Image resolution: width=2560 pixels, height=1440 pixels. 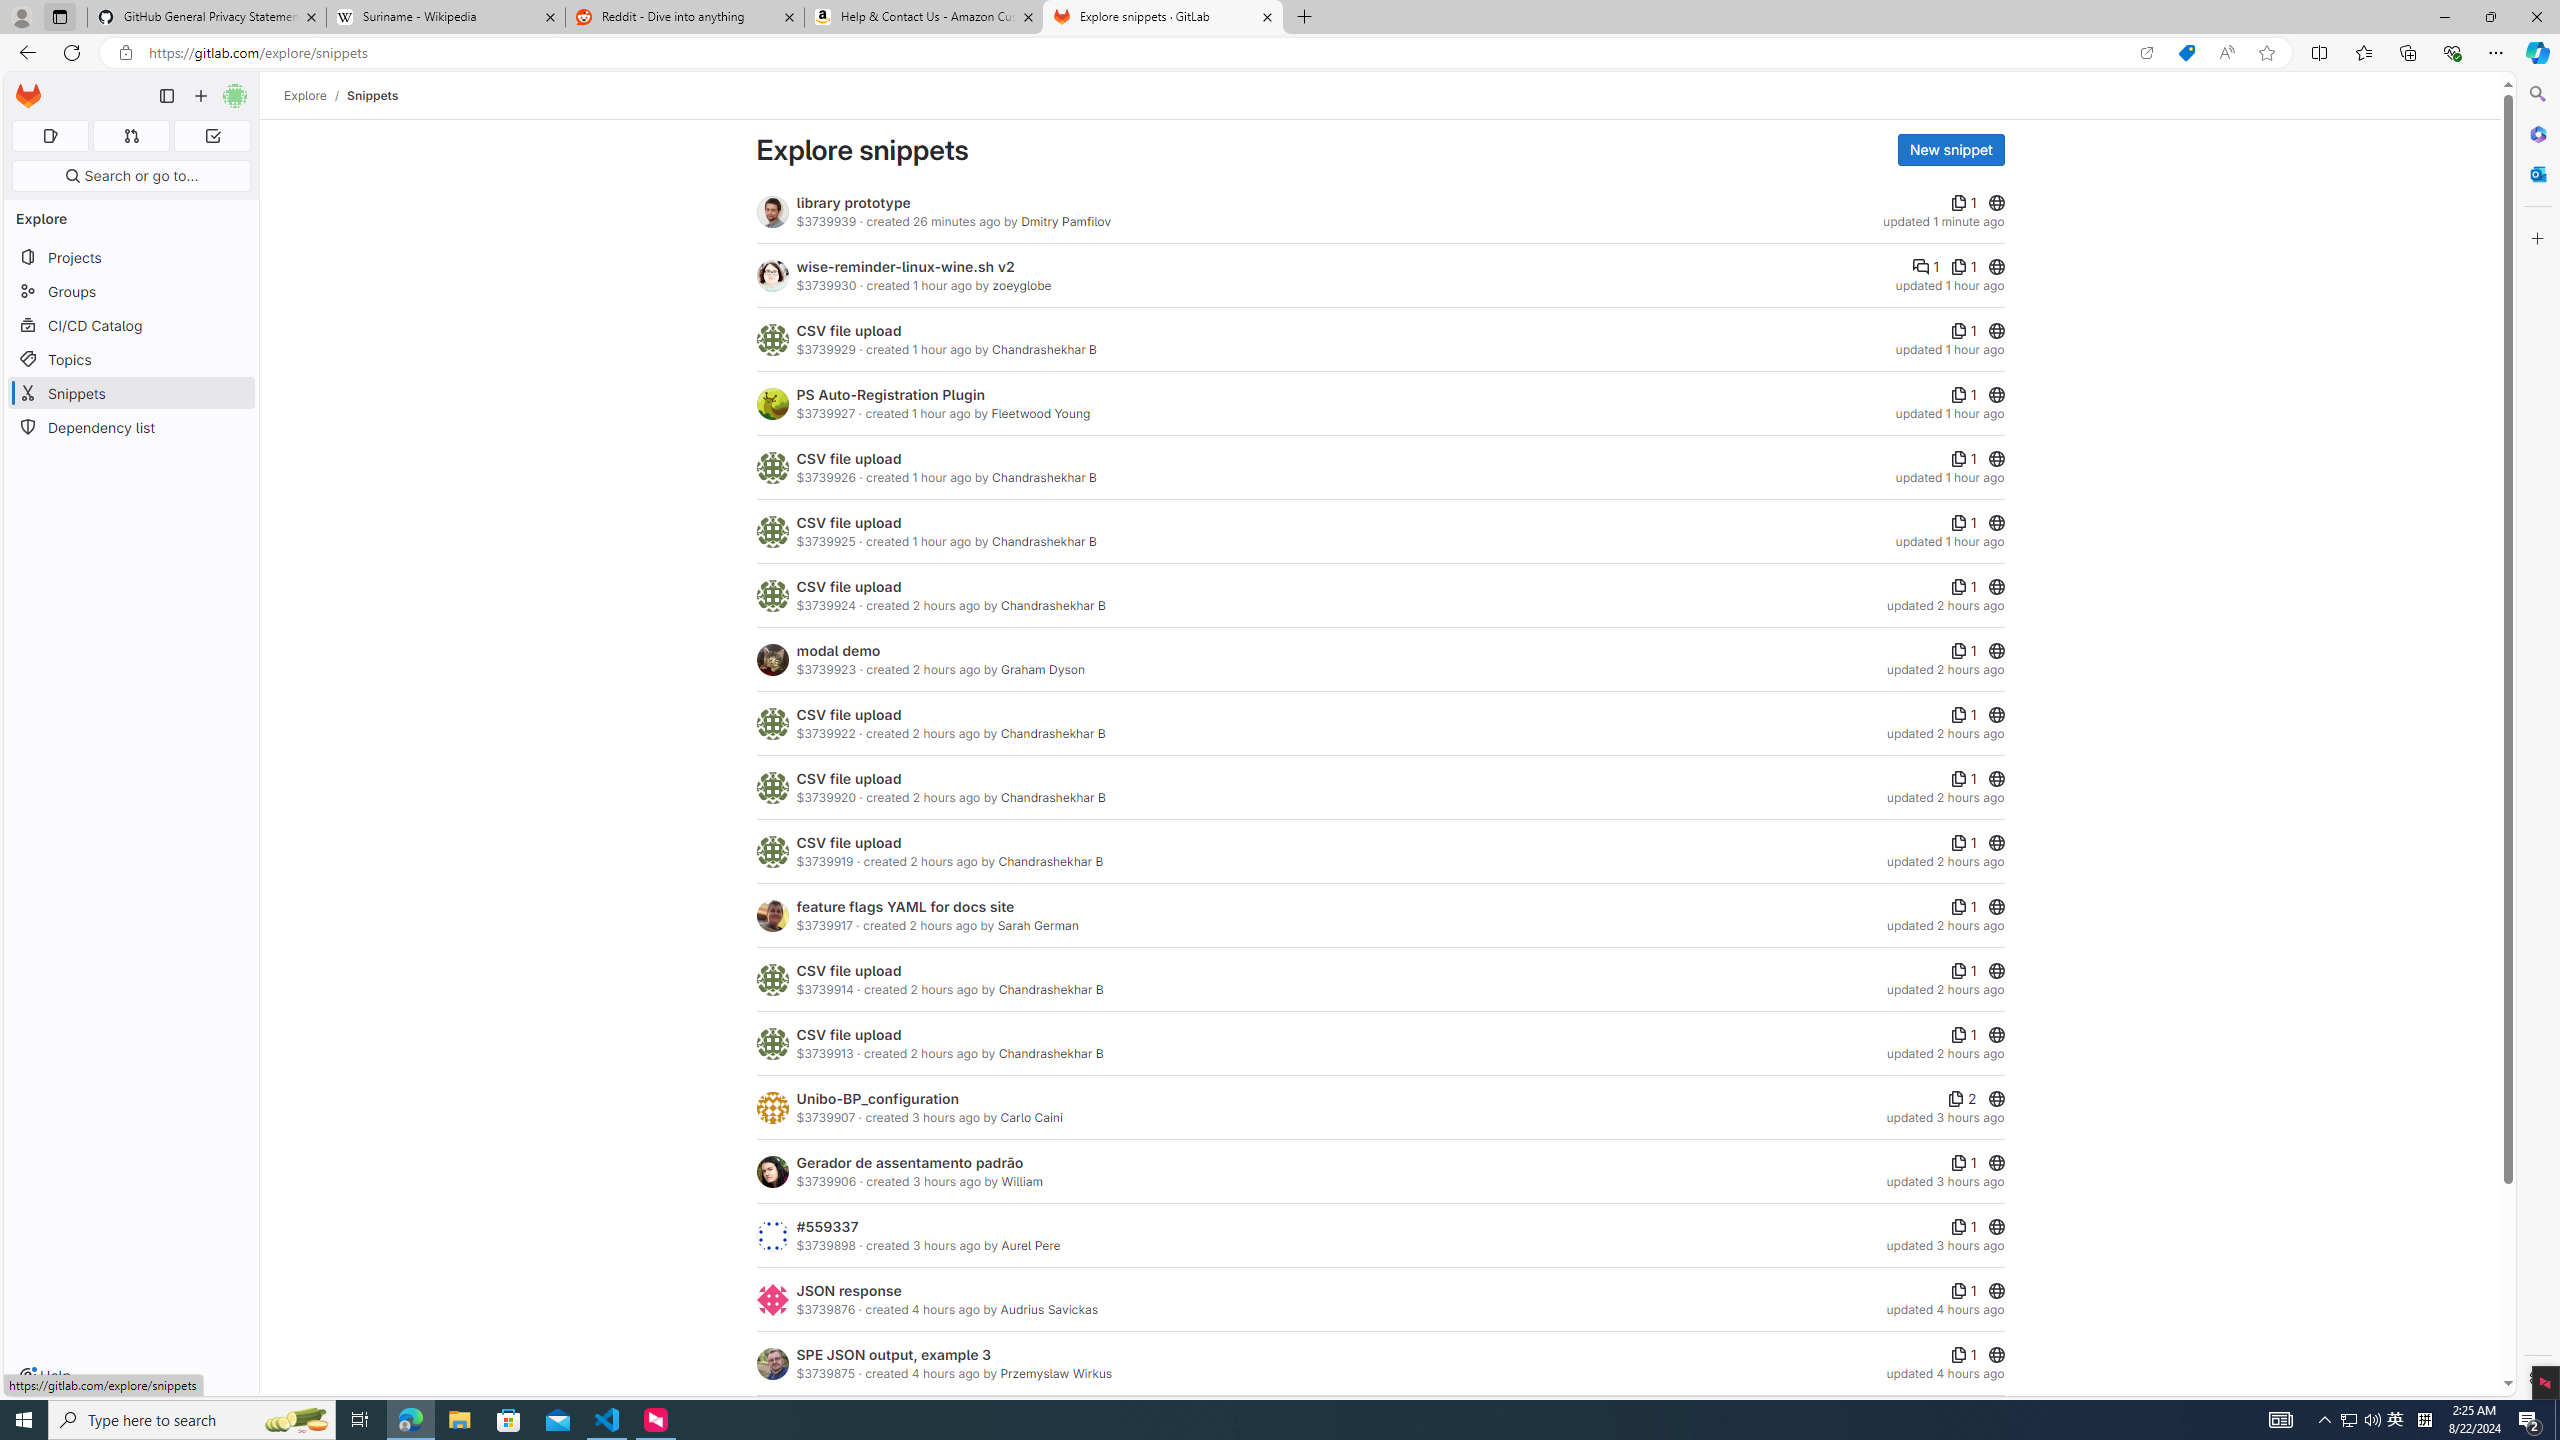 What do you see at coordinates (1056, 1374) in the screenshot?
I see `Przemyslaw Wirkus` at bounding box center [1056, 1374].